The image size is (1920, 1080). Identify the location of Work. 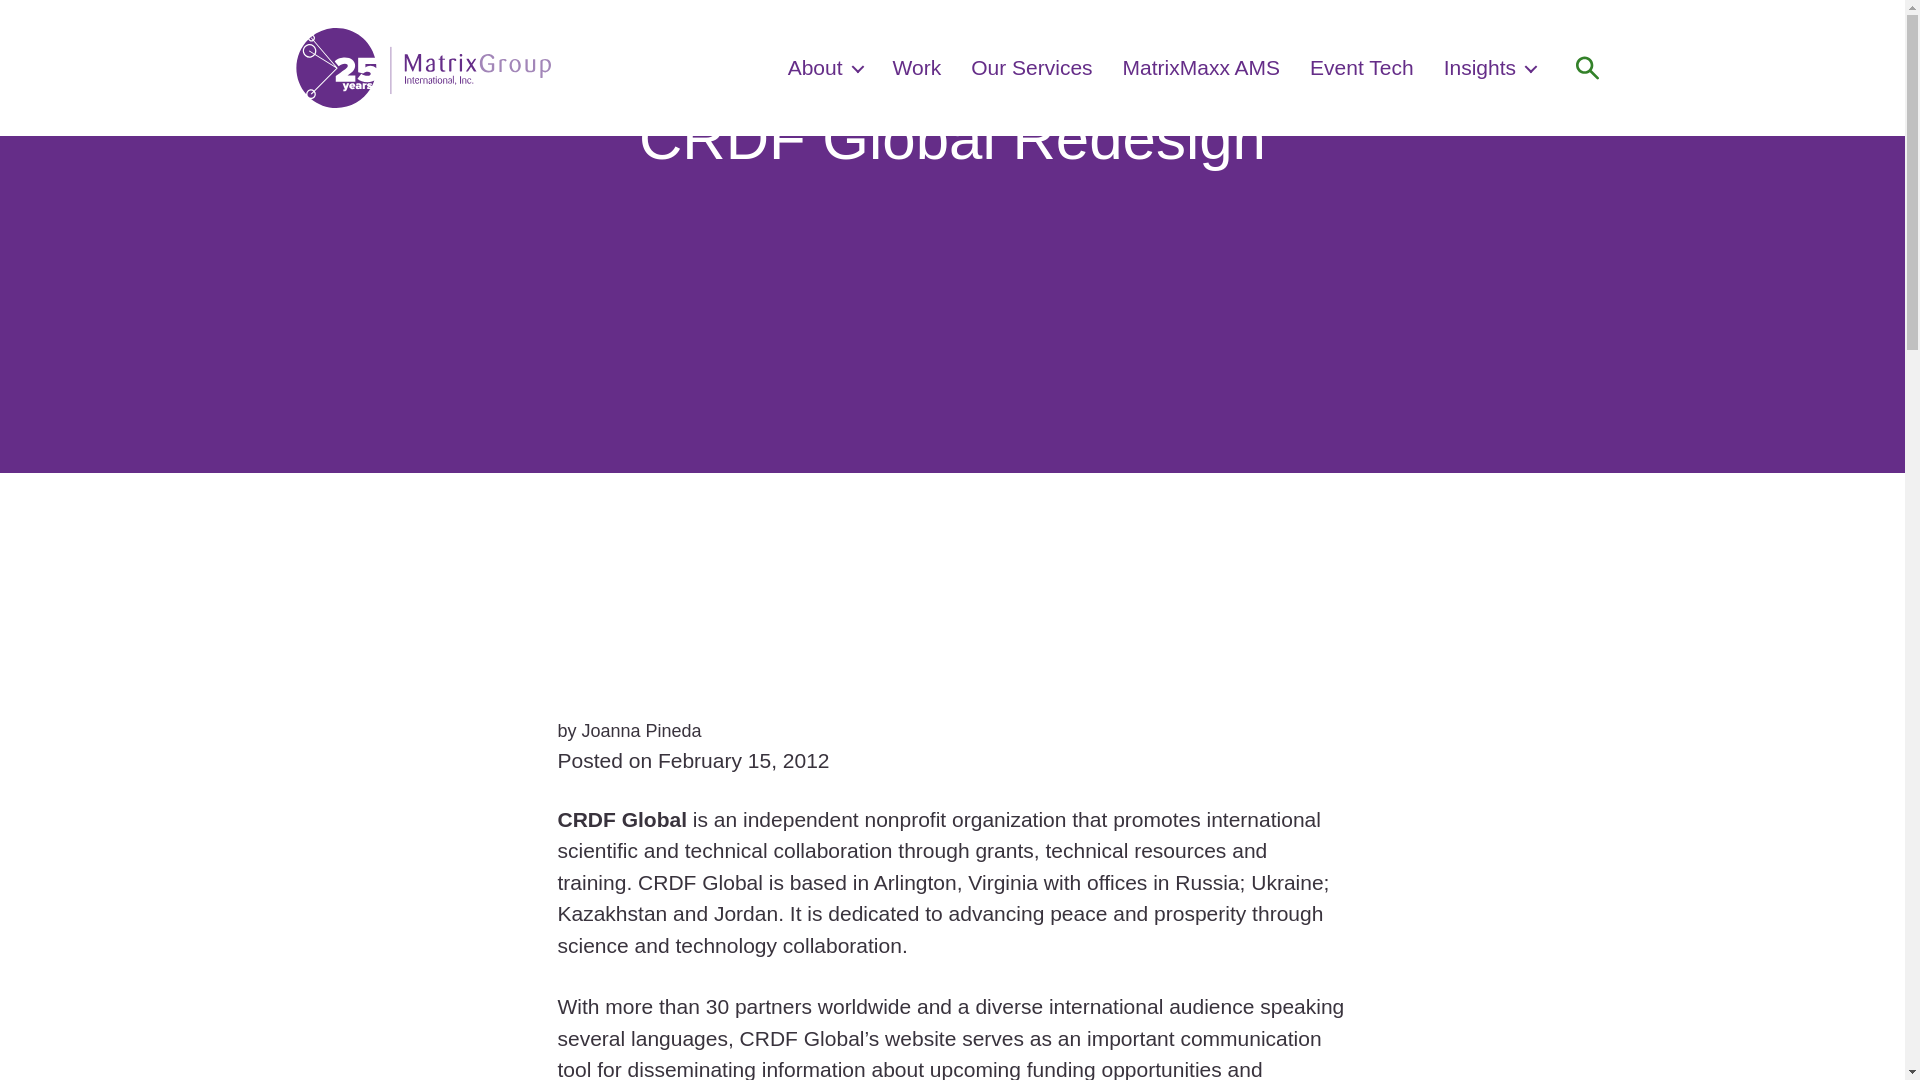
(917, 67).